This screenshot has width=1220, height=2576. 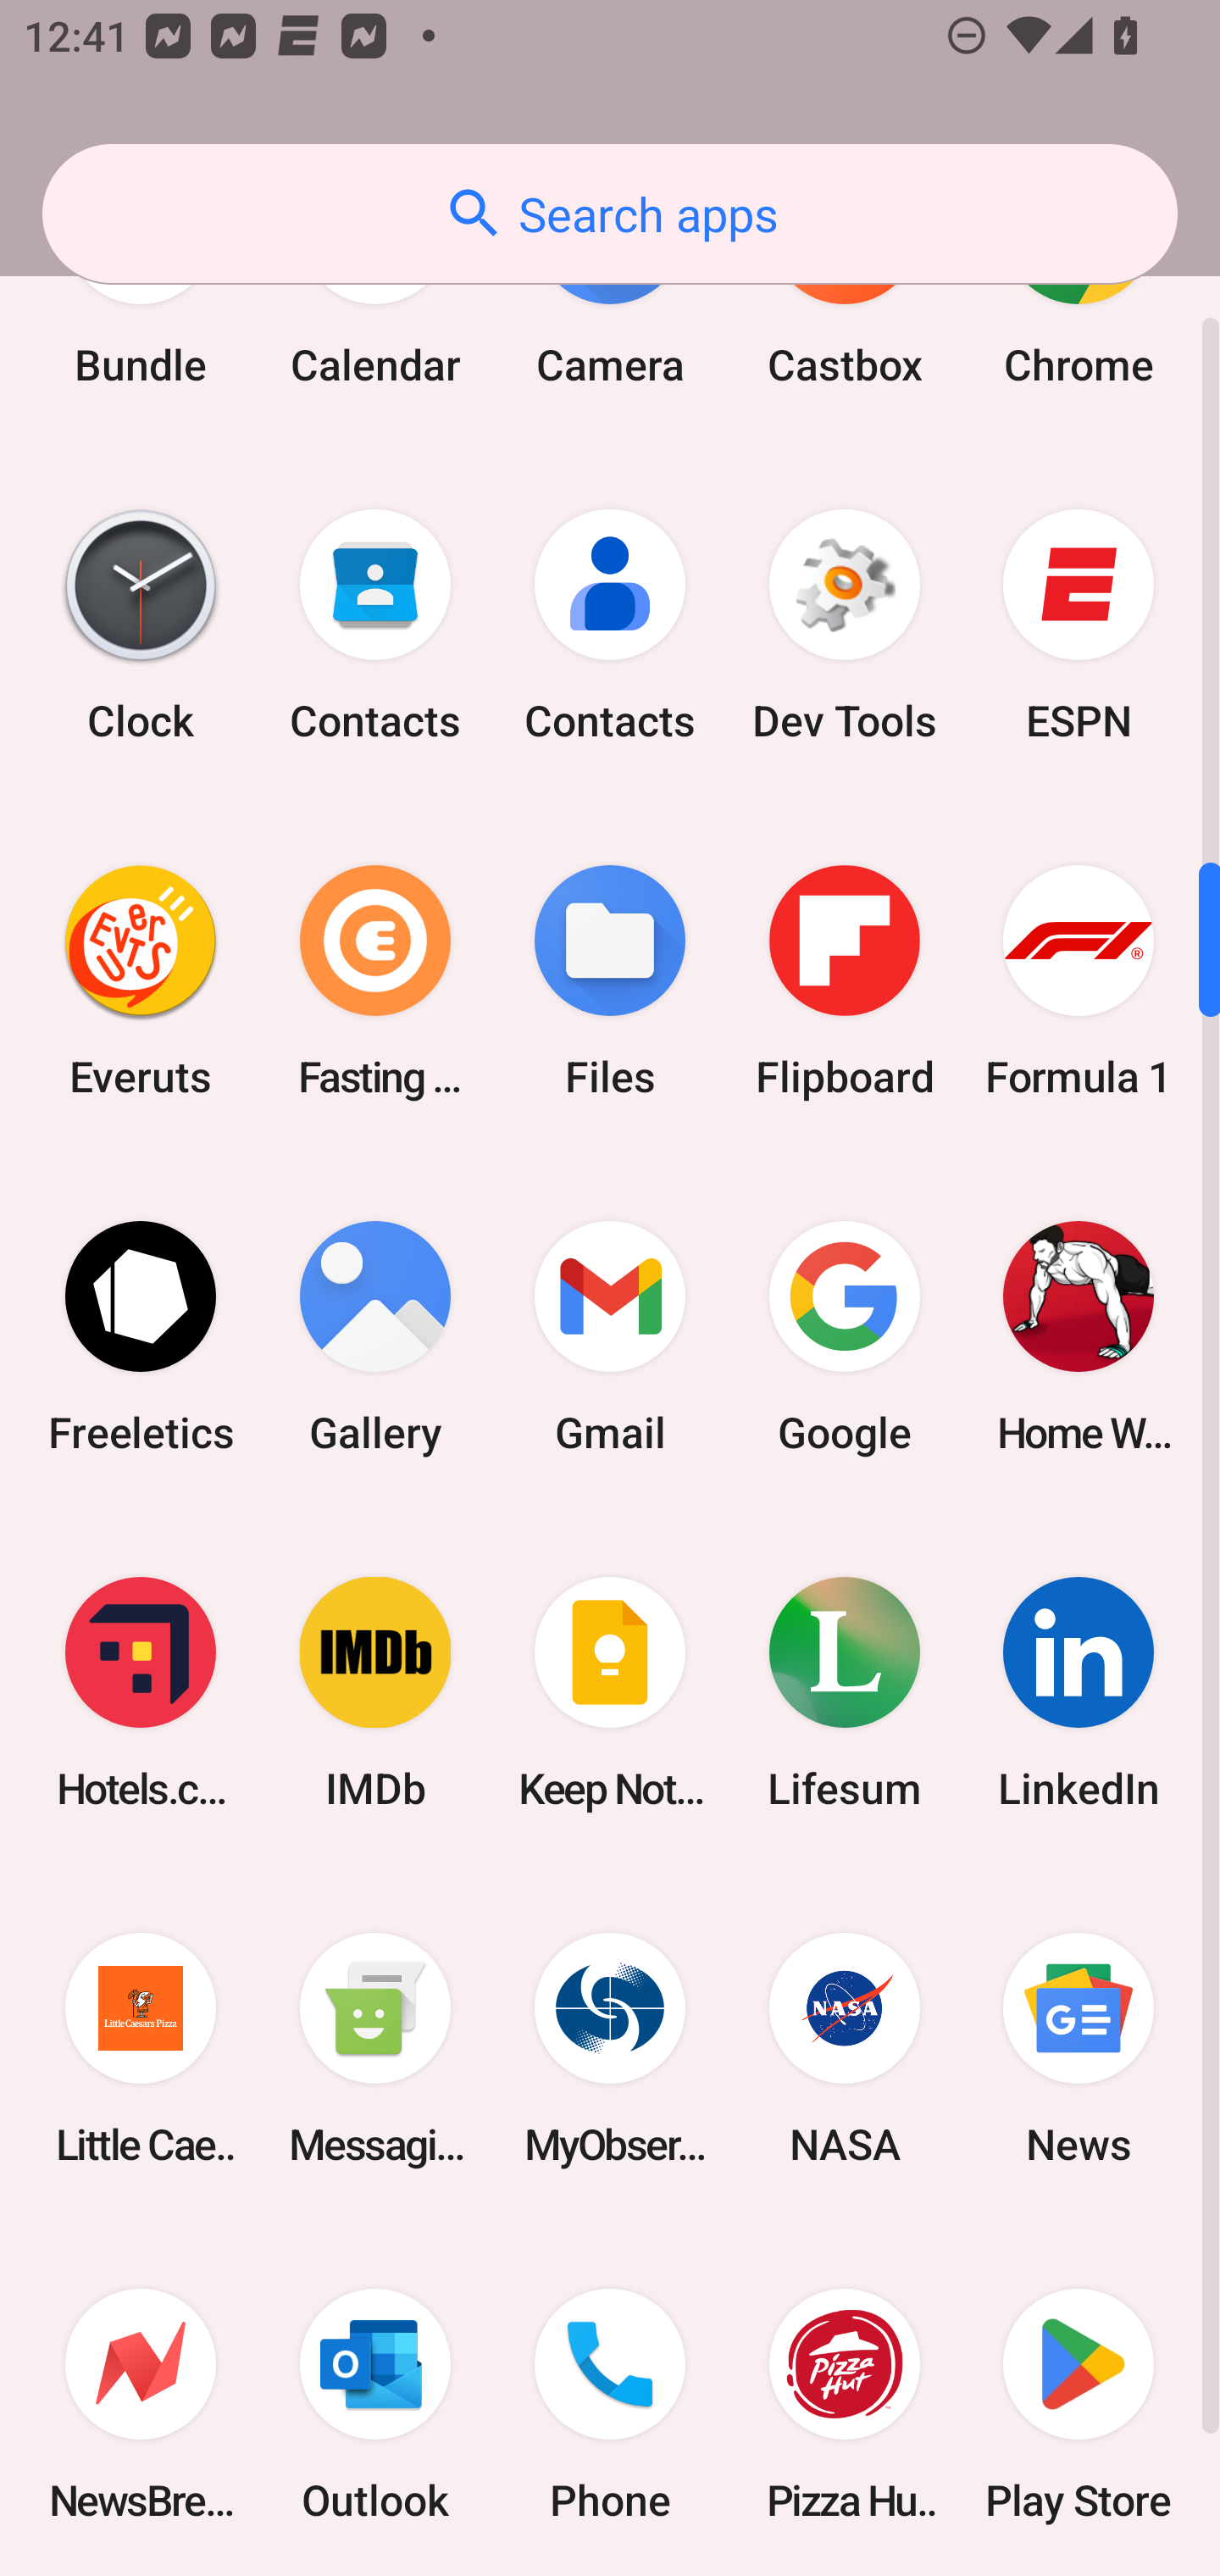 What do you see at coordinates (141, 2401) in the screenshot?
I see `NewsBreak` at bounding box center [141, 2401].